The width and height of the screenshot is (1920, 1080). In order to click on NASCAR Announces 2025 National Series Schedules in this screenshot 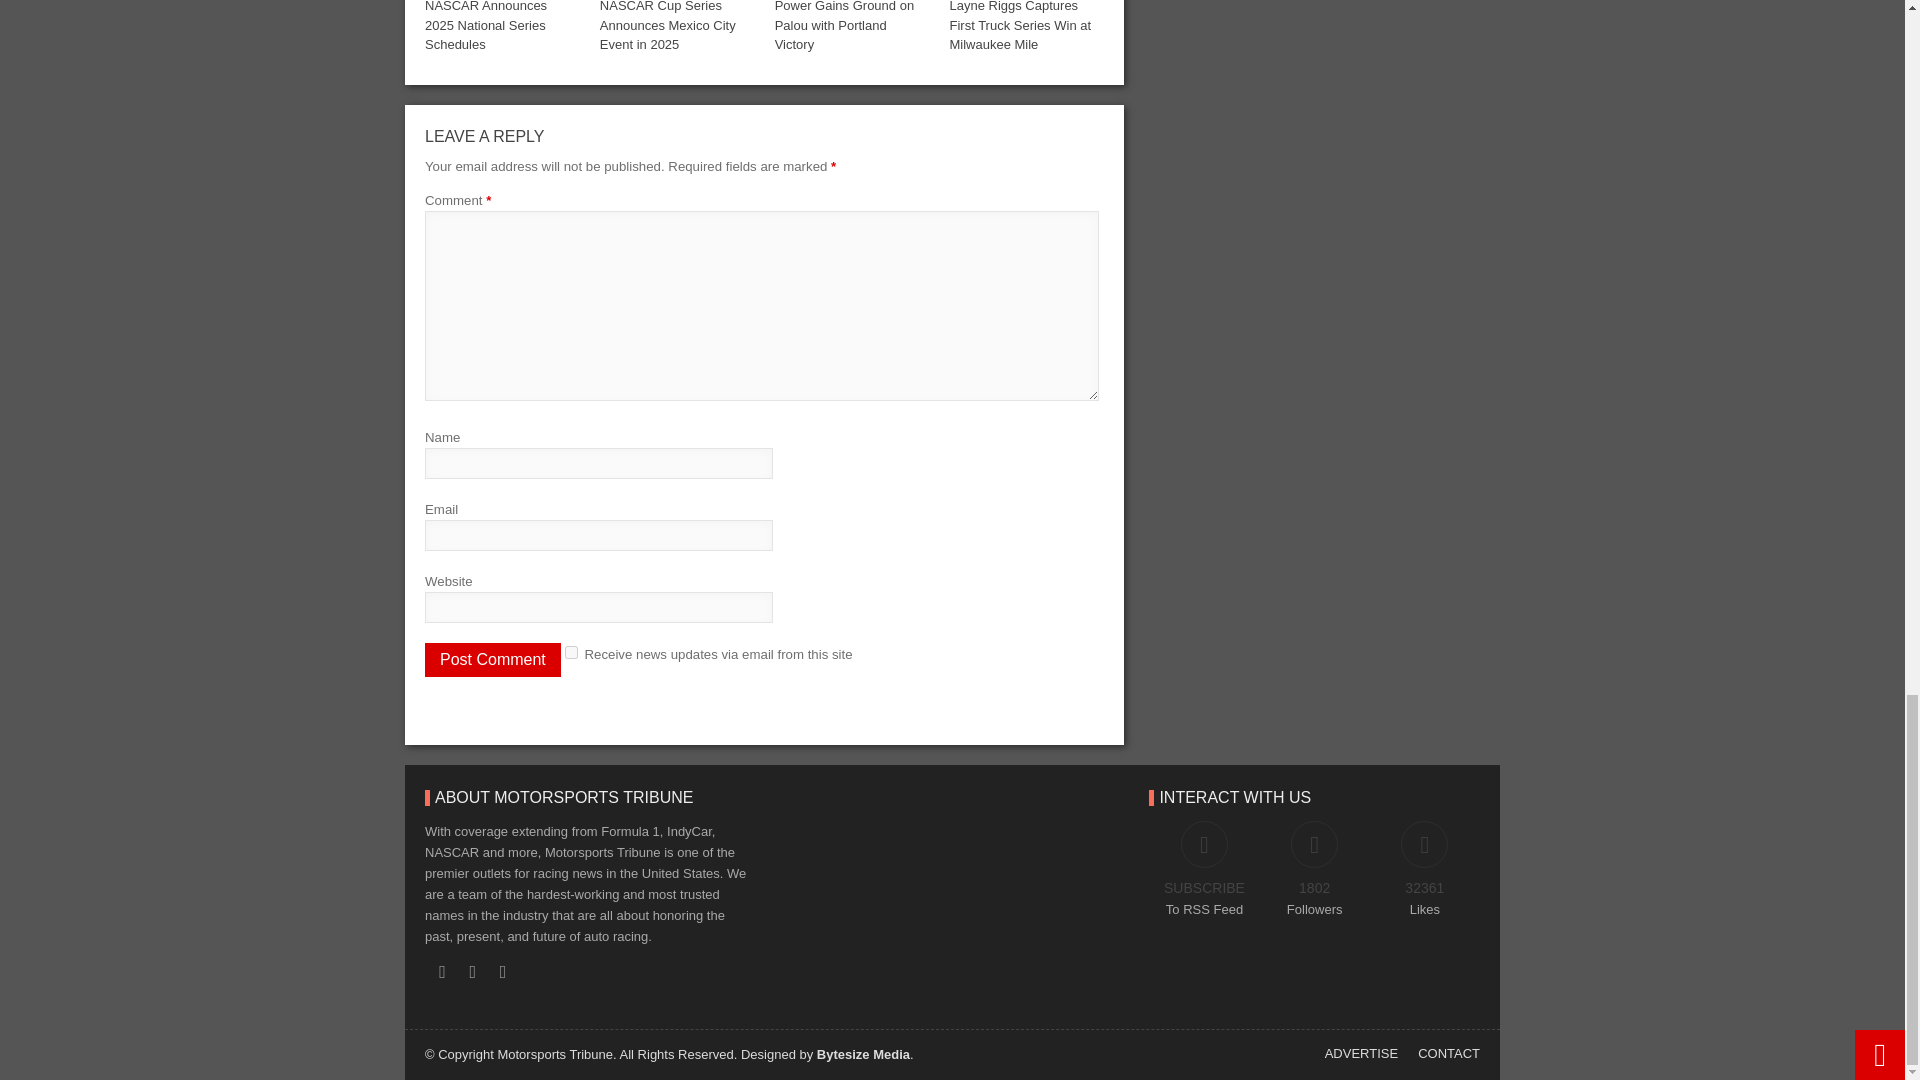, I will do `click(486, 26)`.